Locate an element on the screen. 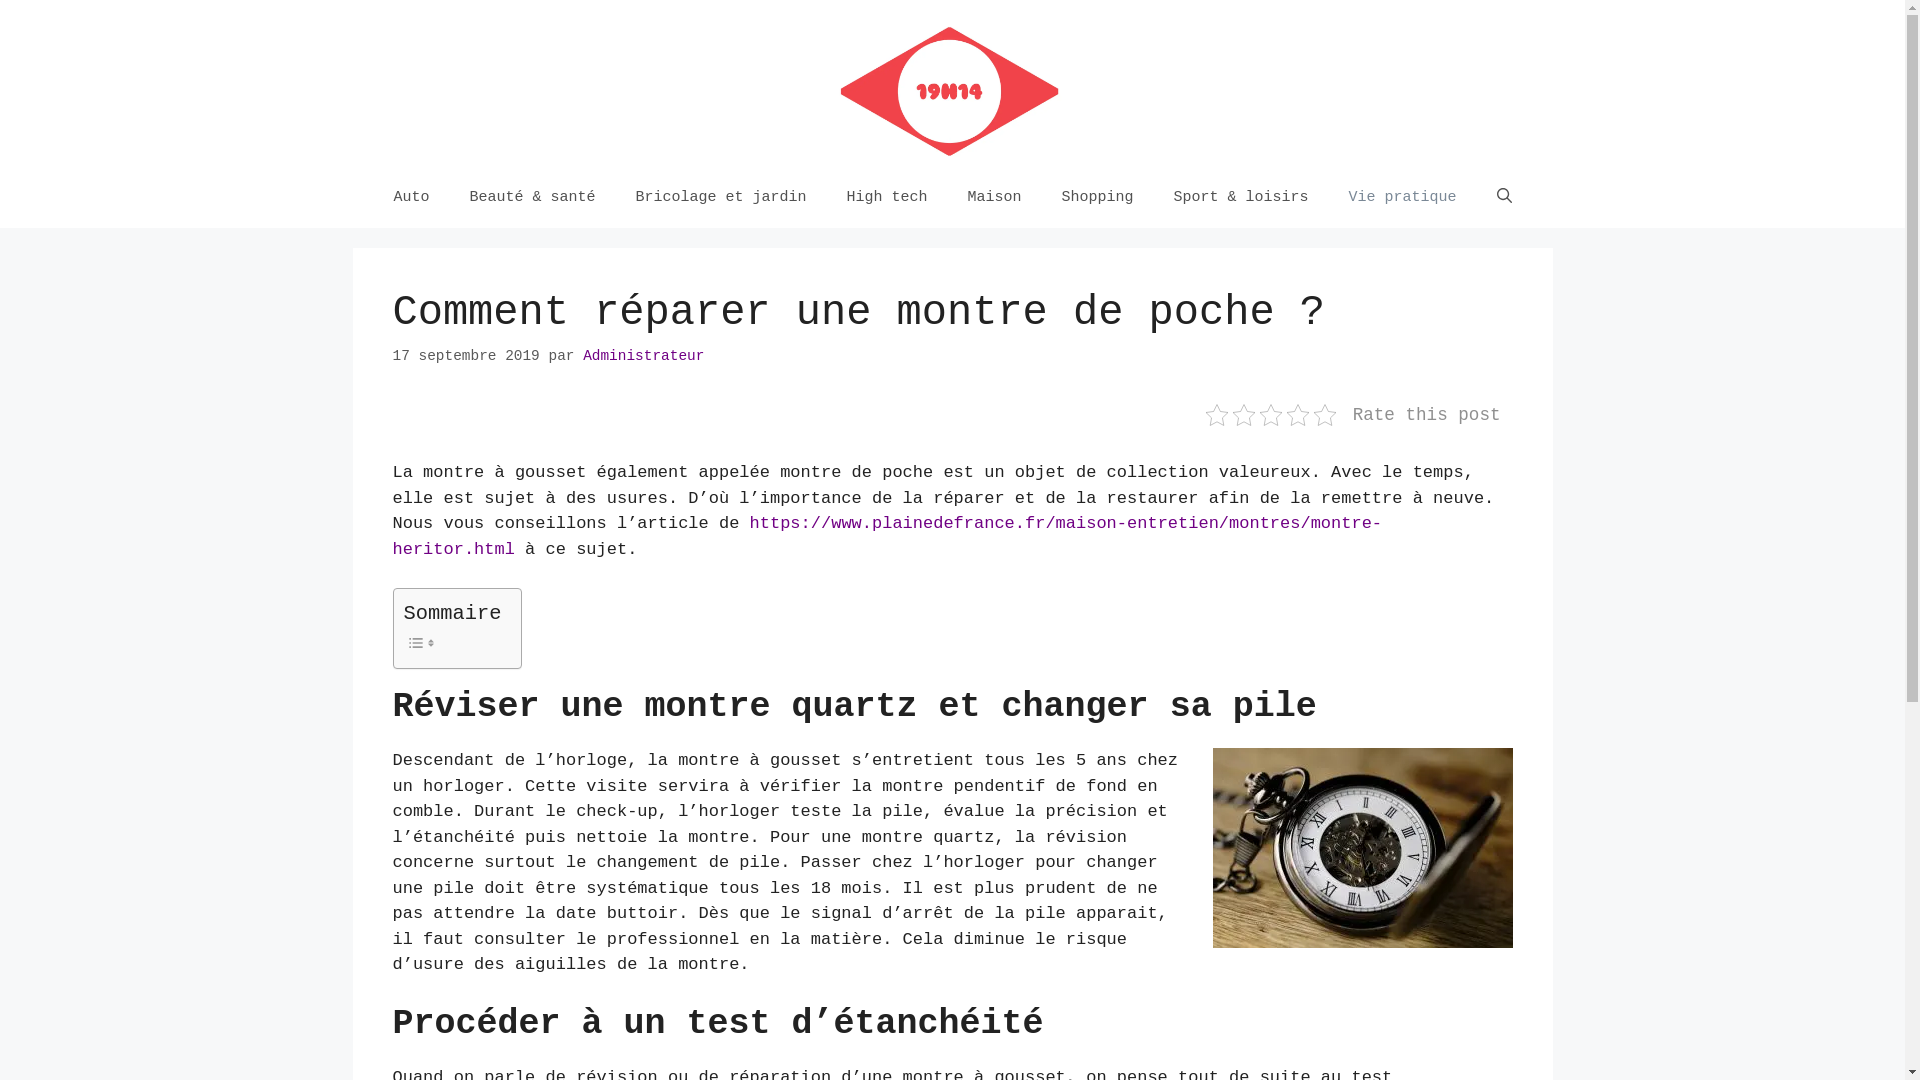 The image size is (1920, 1080). High tech is located at coordinates (886, 198).